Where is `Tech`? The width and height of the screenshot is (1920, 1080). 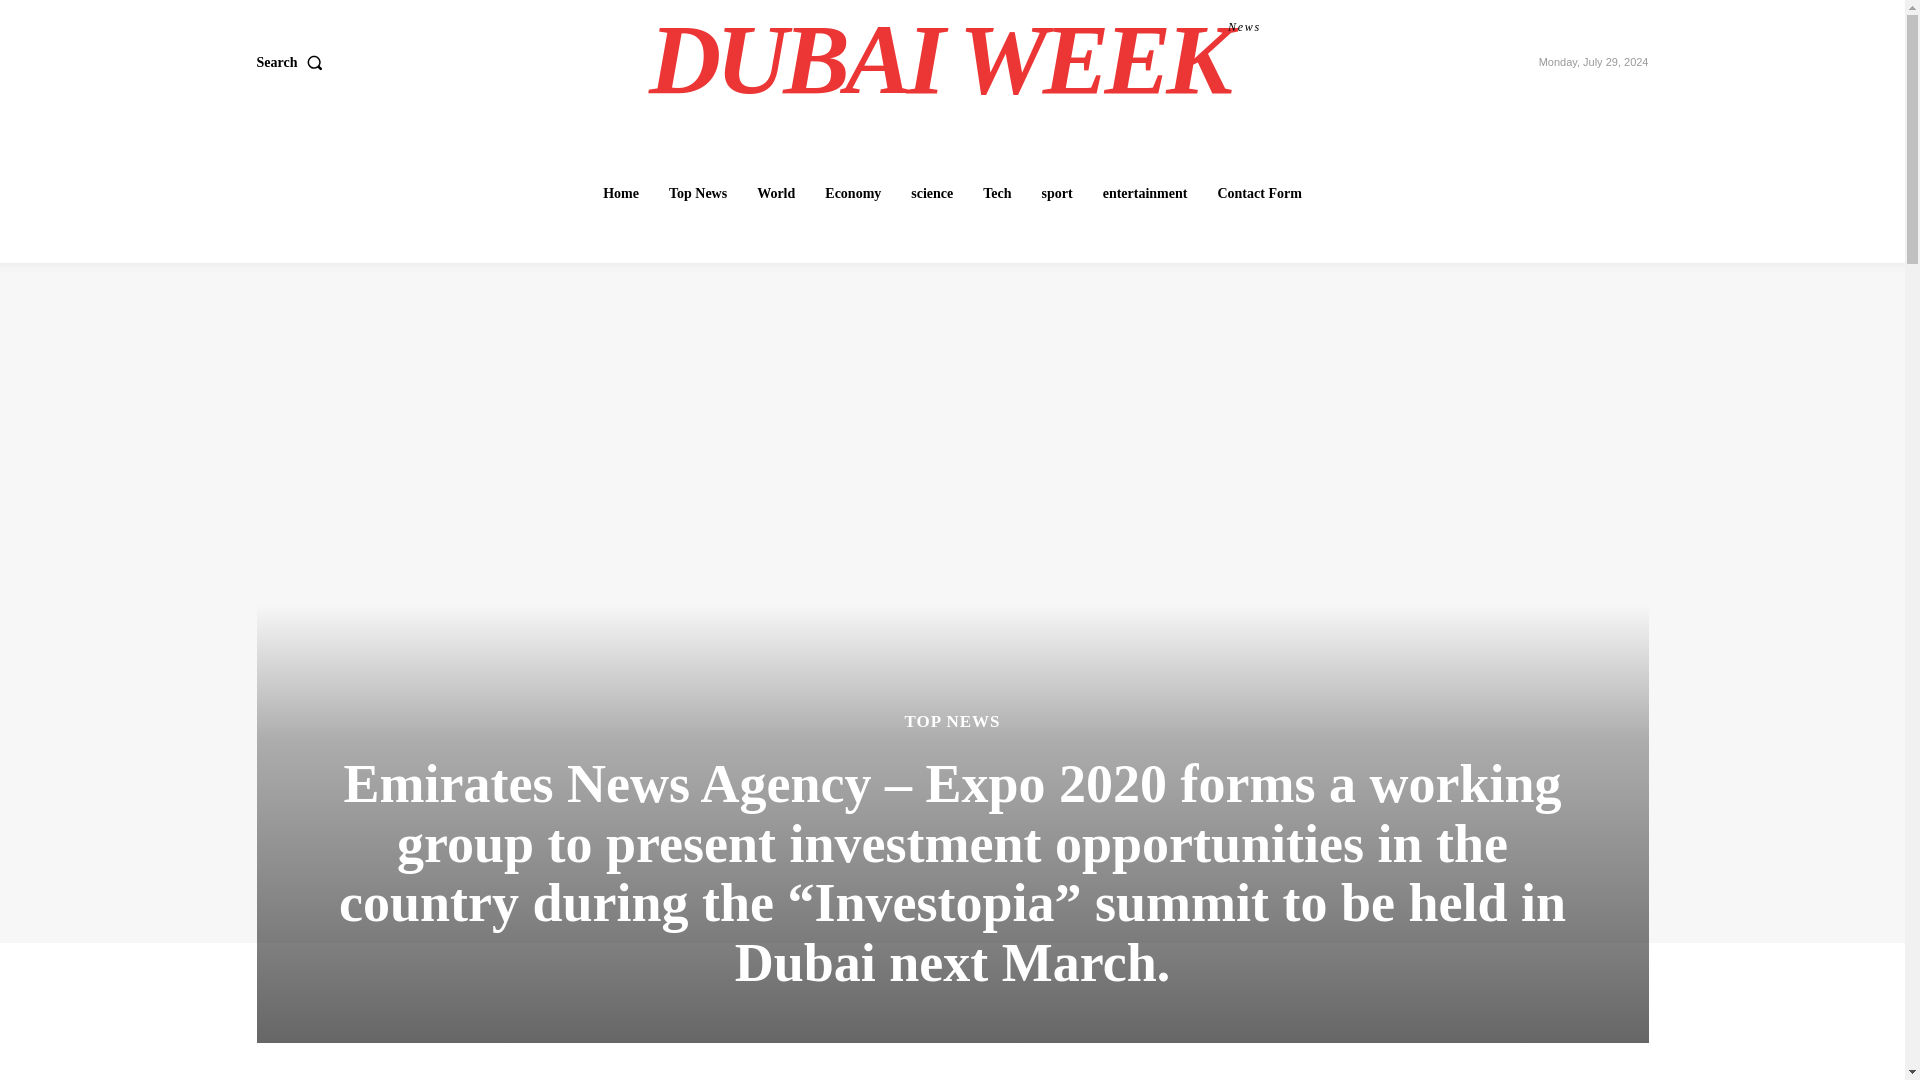 Tech is located at coordinates (1057, 193).